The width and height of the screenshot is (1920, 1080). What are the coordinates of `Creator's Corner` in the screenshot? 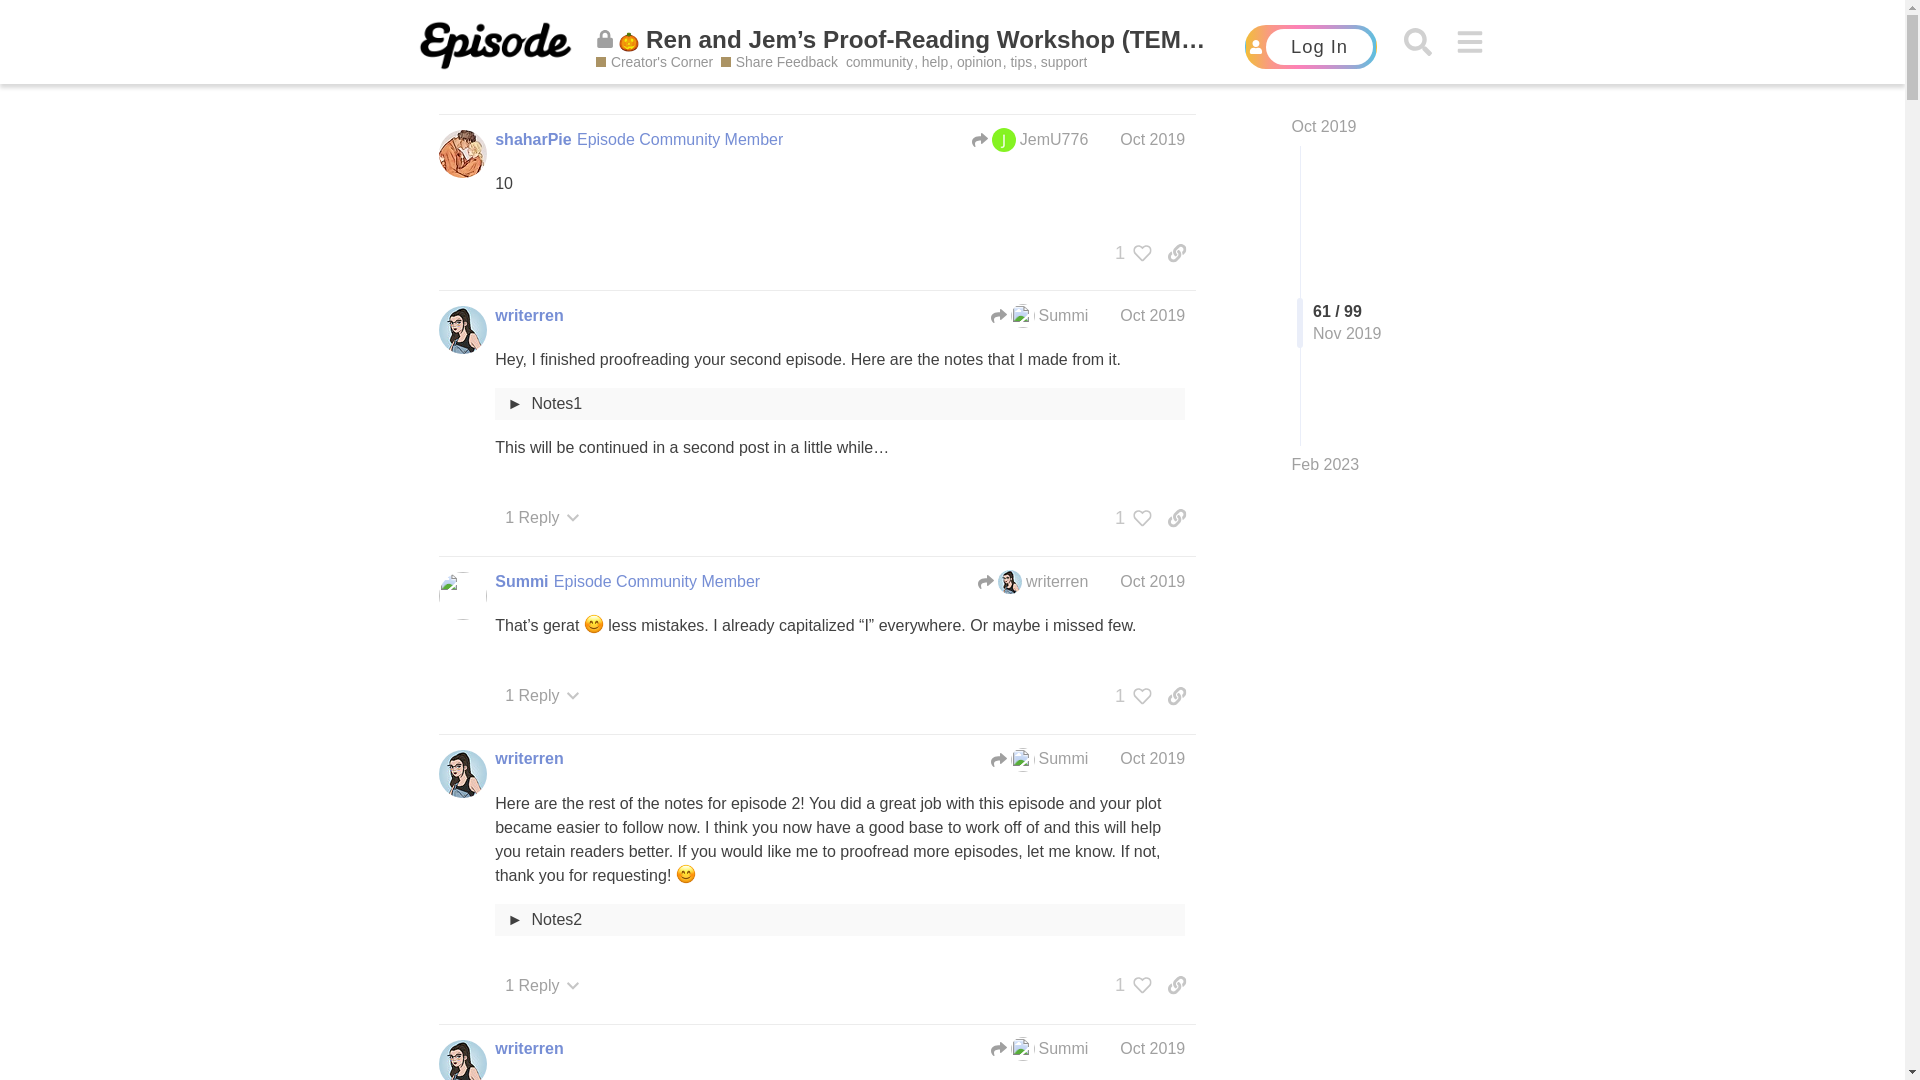 It's located at (654, 62).